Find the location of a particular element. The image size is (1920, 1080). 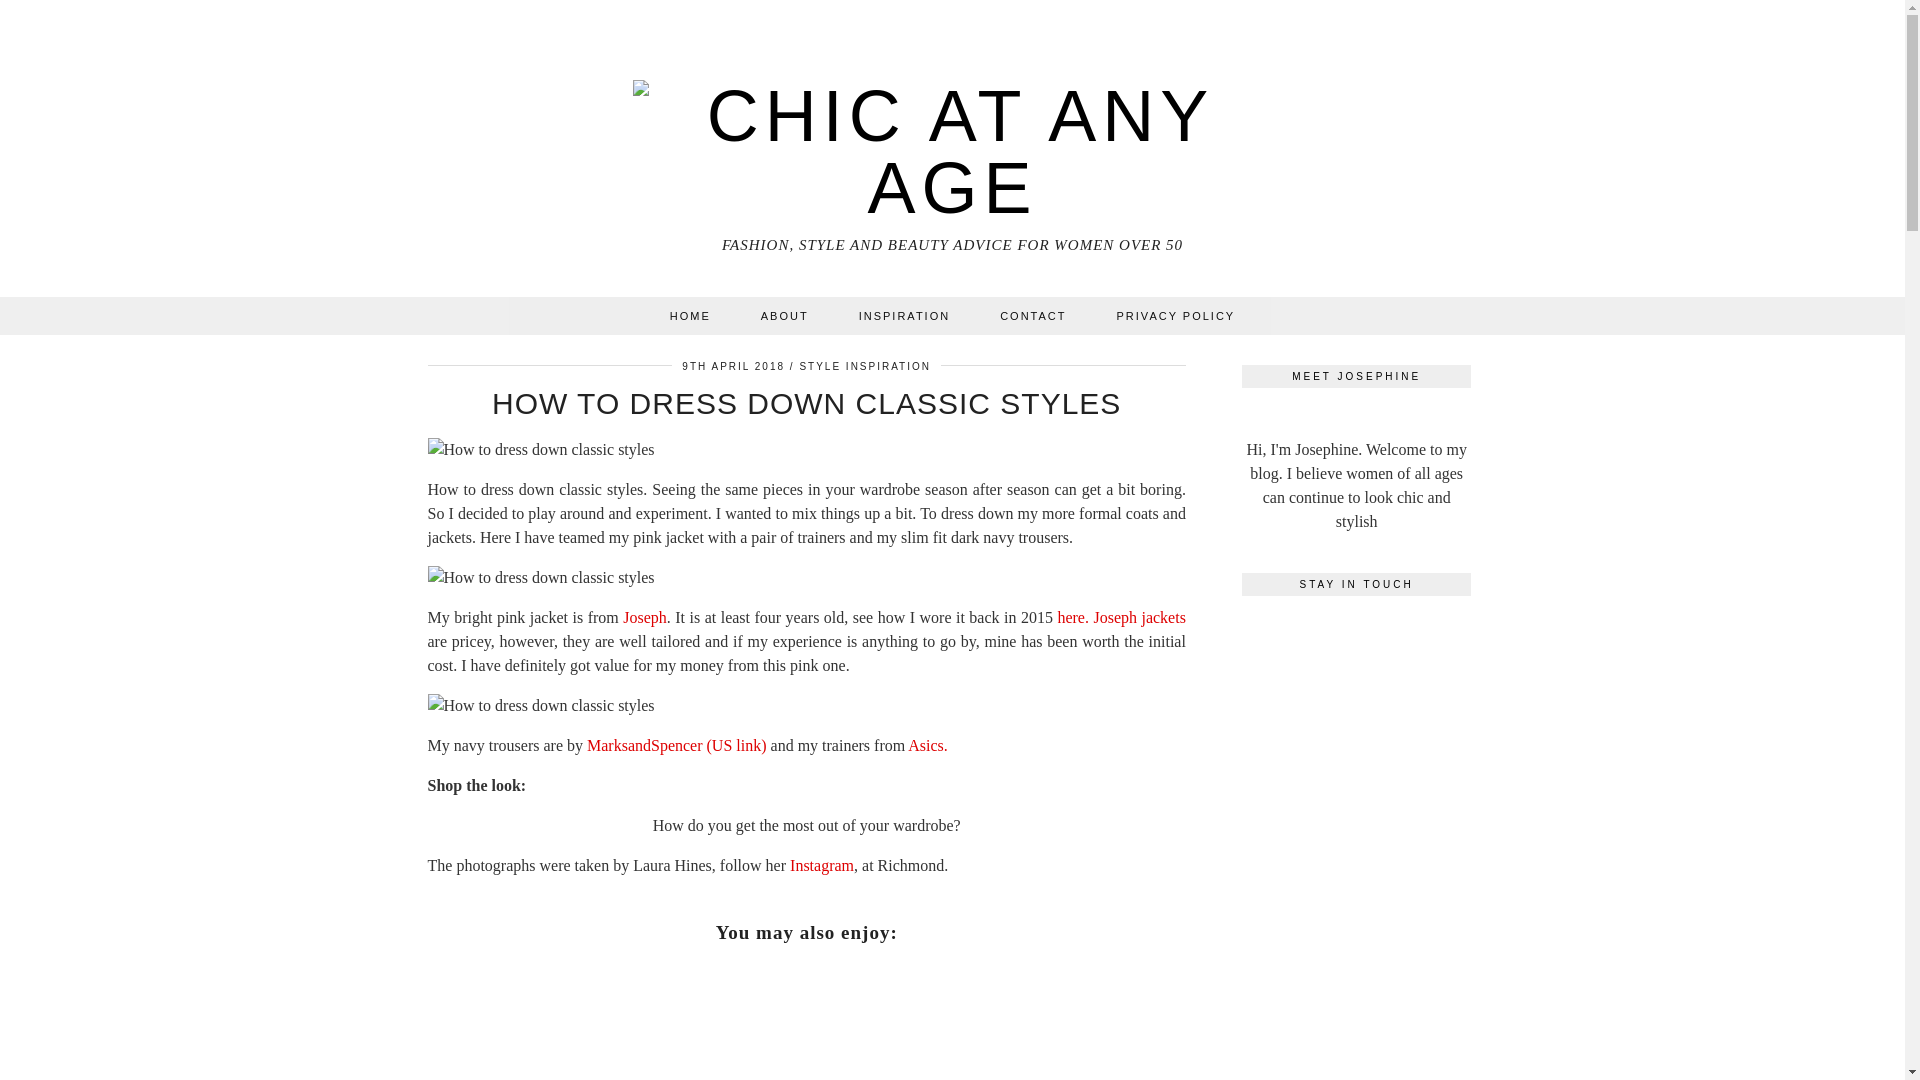

How to dress down classic styles is located at coordinates (541, 450).